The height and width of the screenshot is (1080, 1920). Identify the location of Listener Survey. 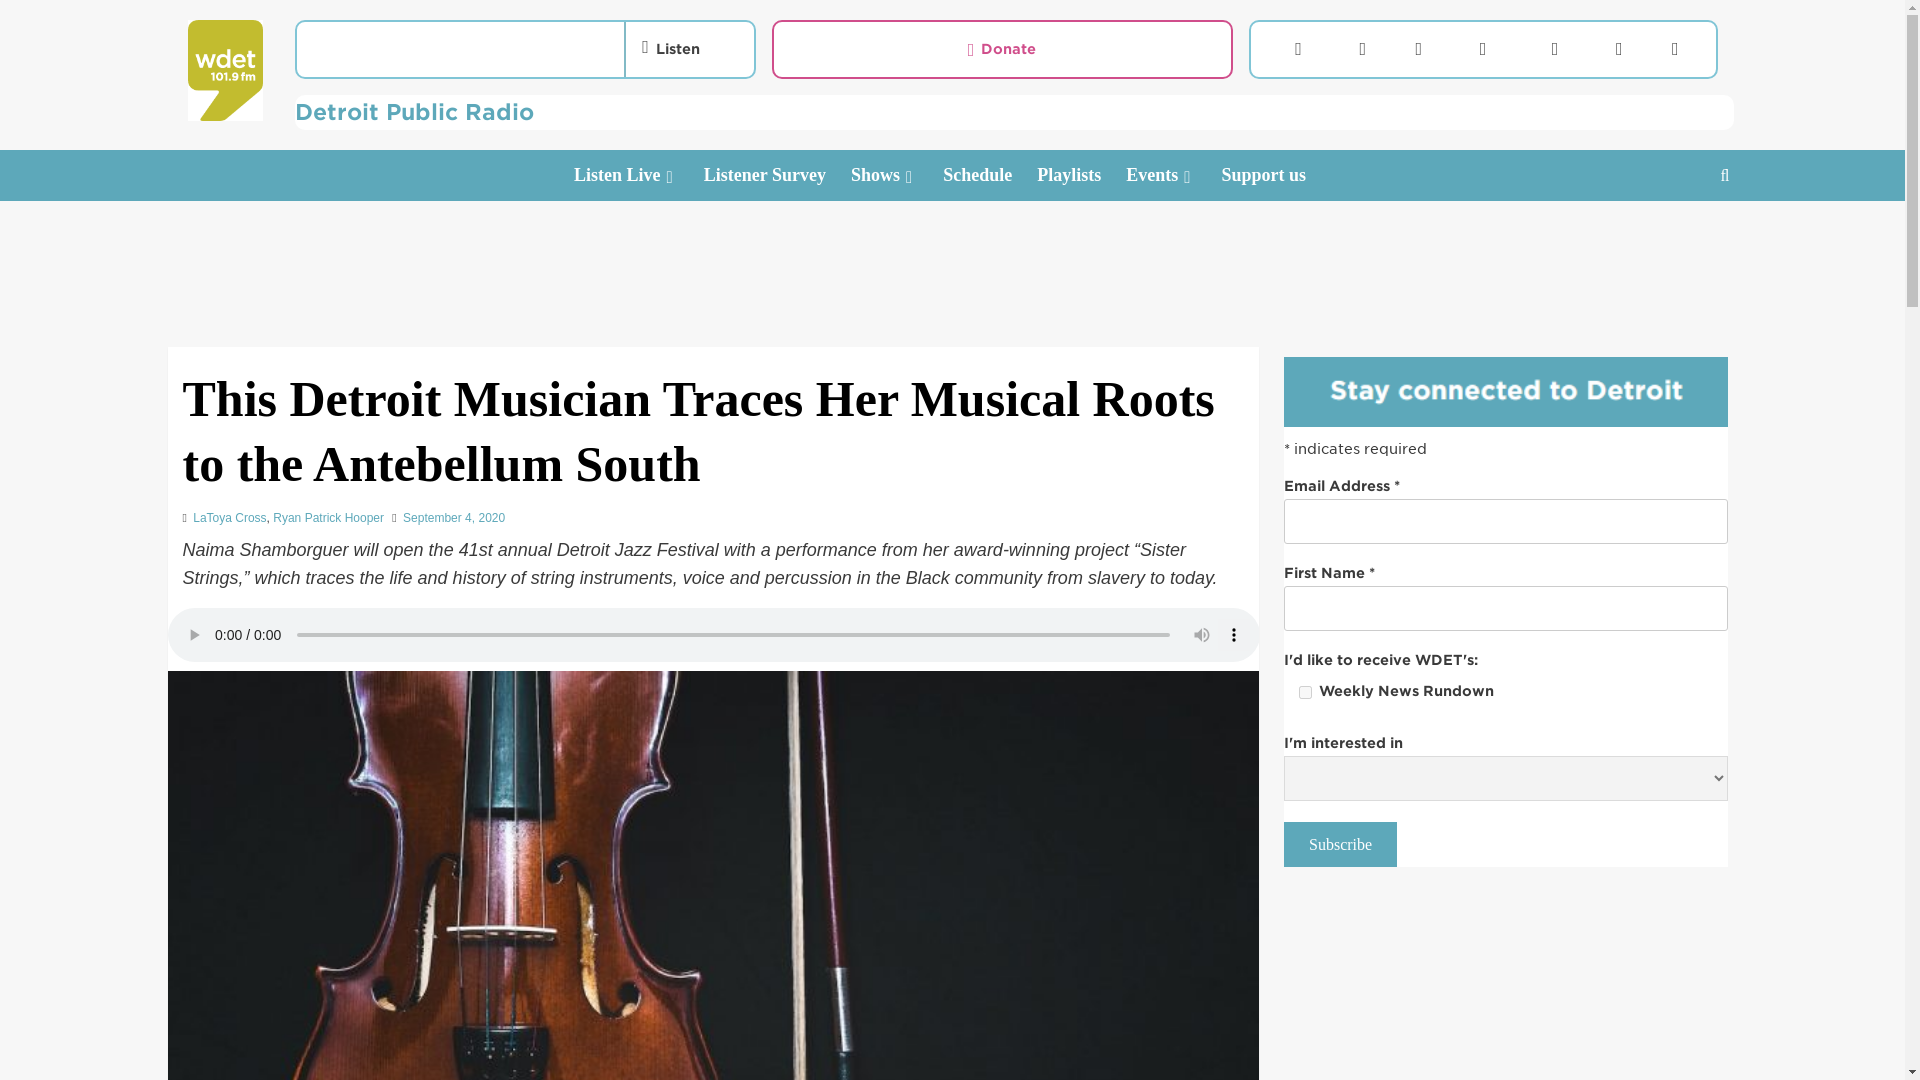
(777, 175).